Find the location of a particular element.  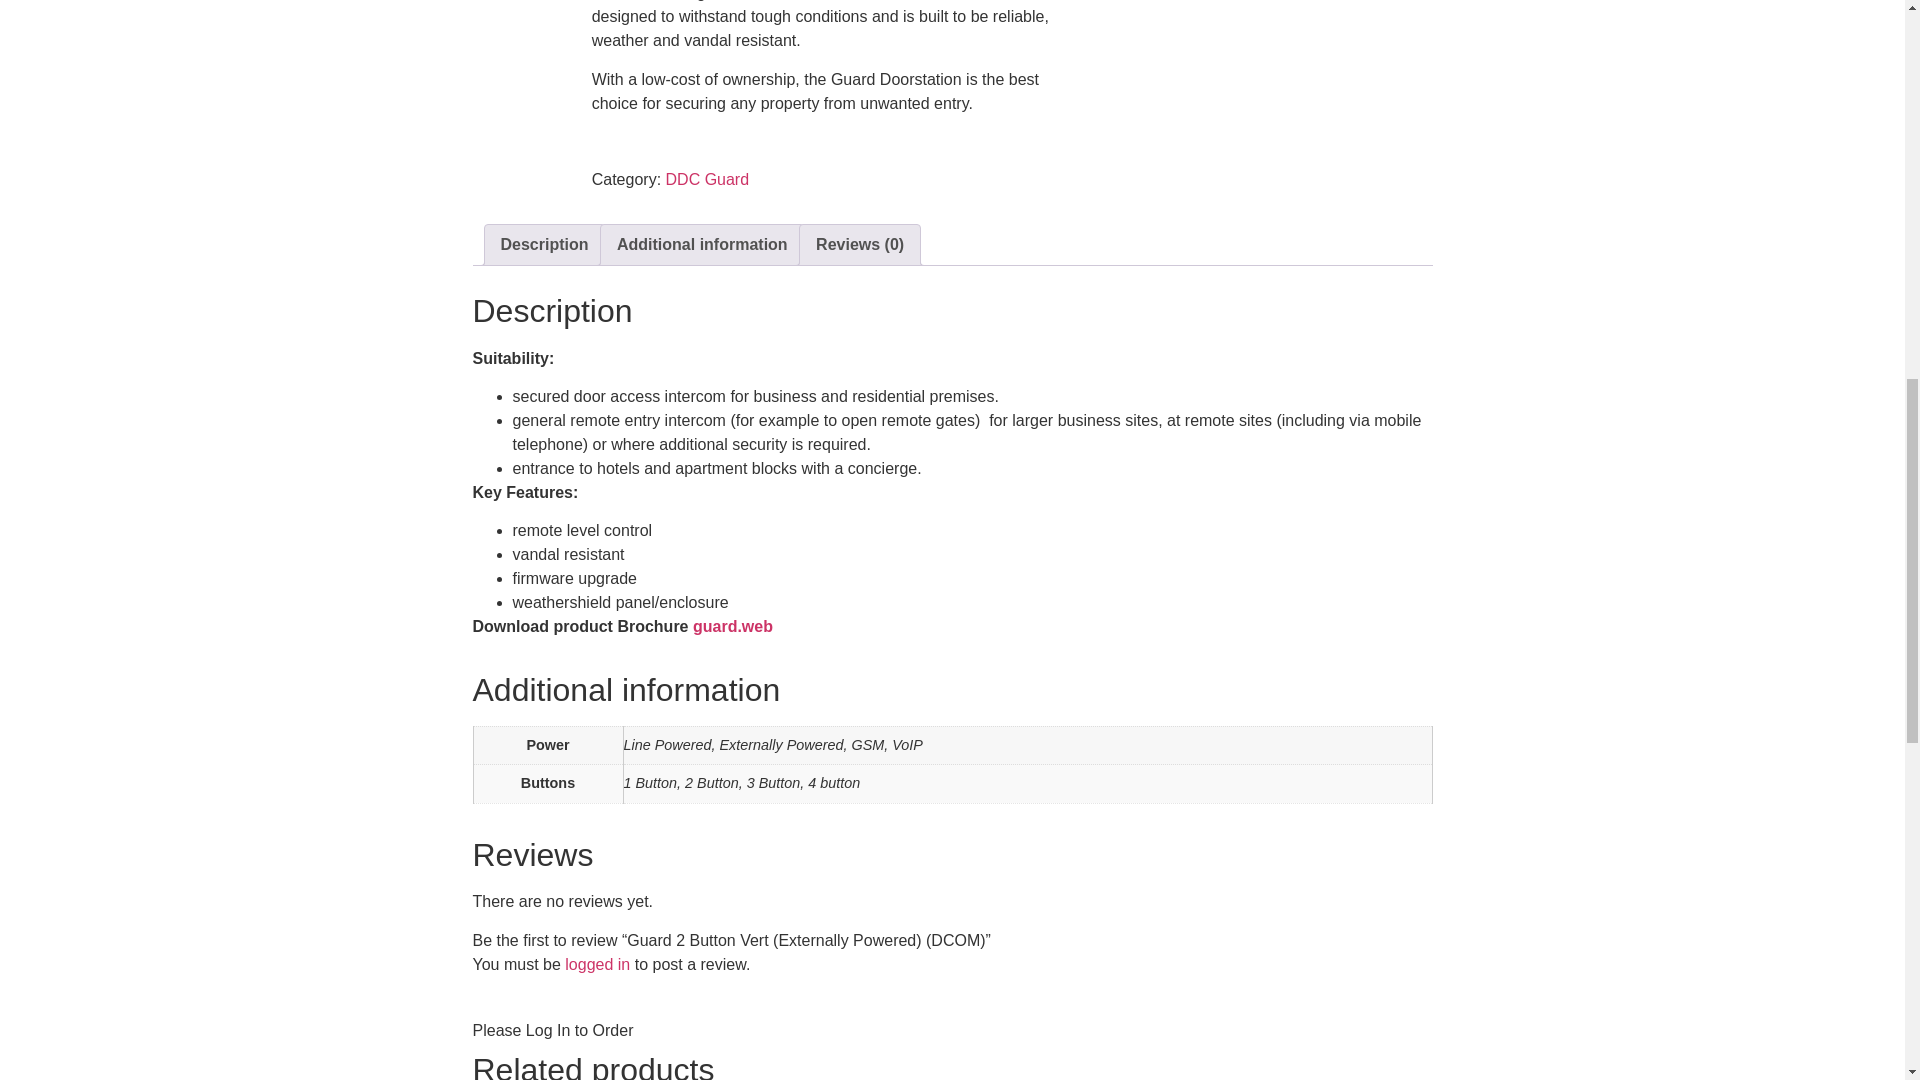

Description is located at coordinates (543, 244).